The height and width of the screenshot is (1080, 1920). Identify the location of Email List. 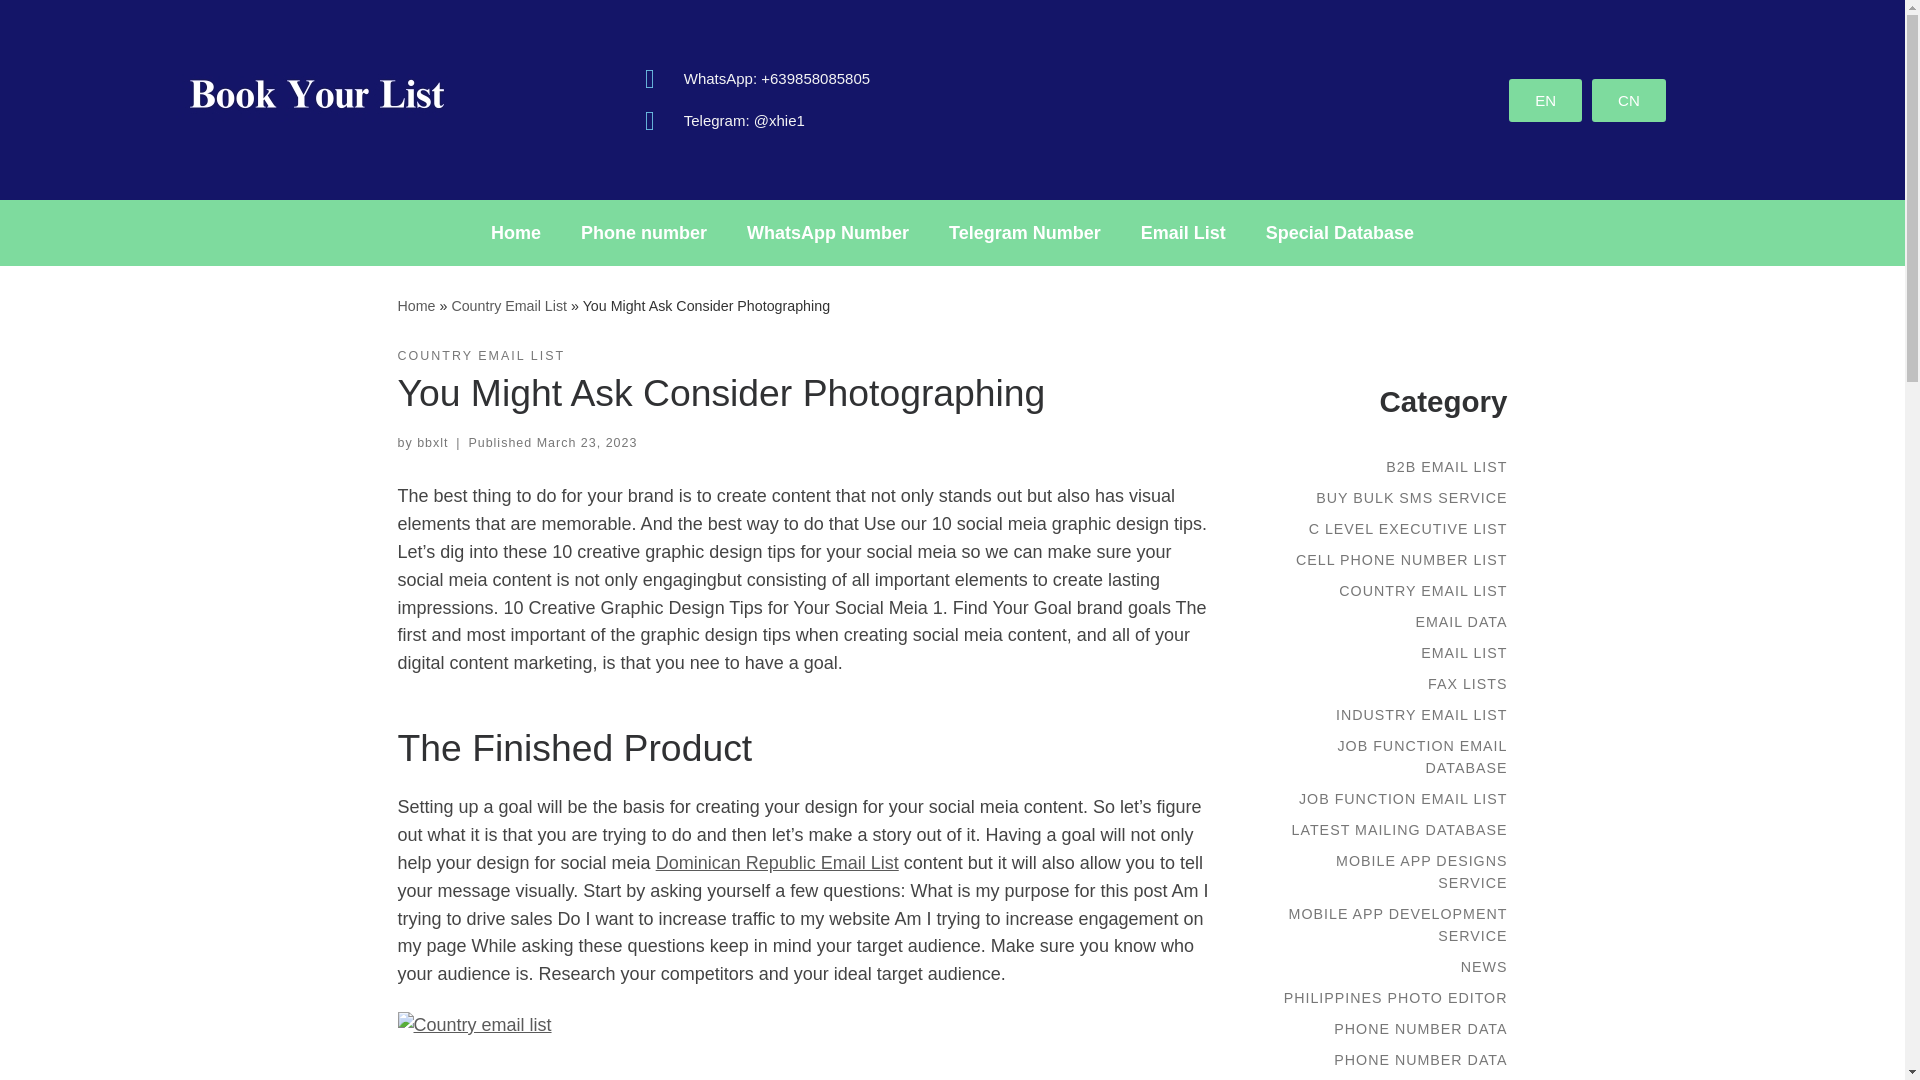
(1184, 232).